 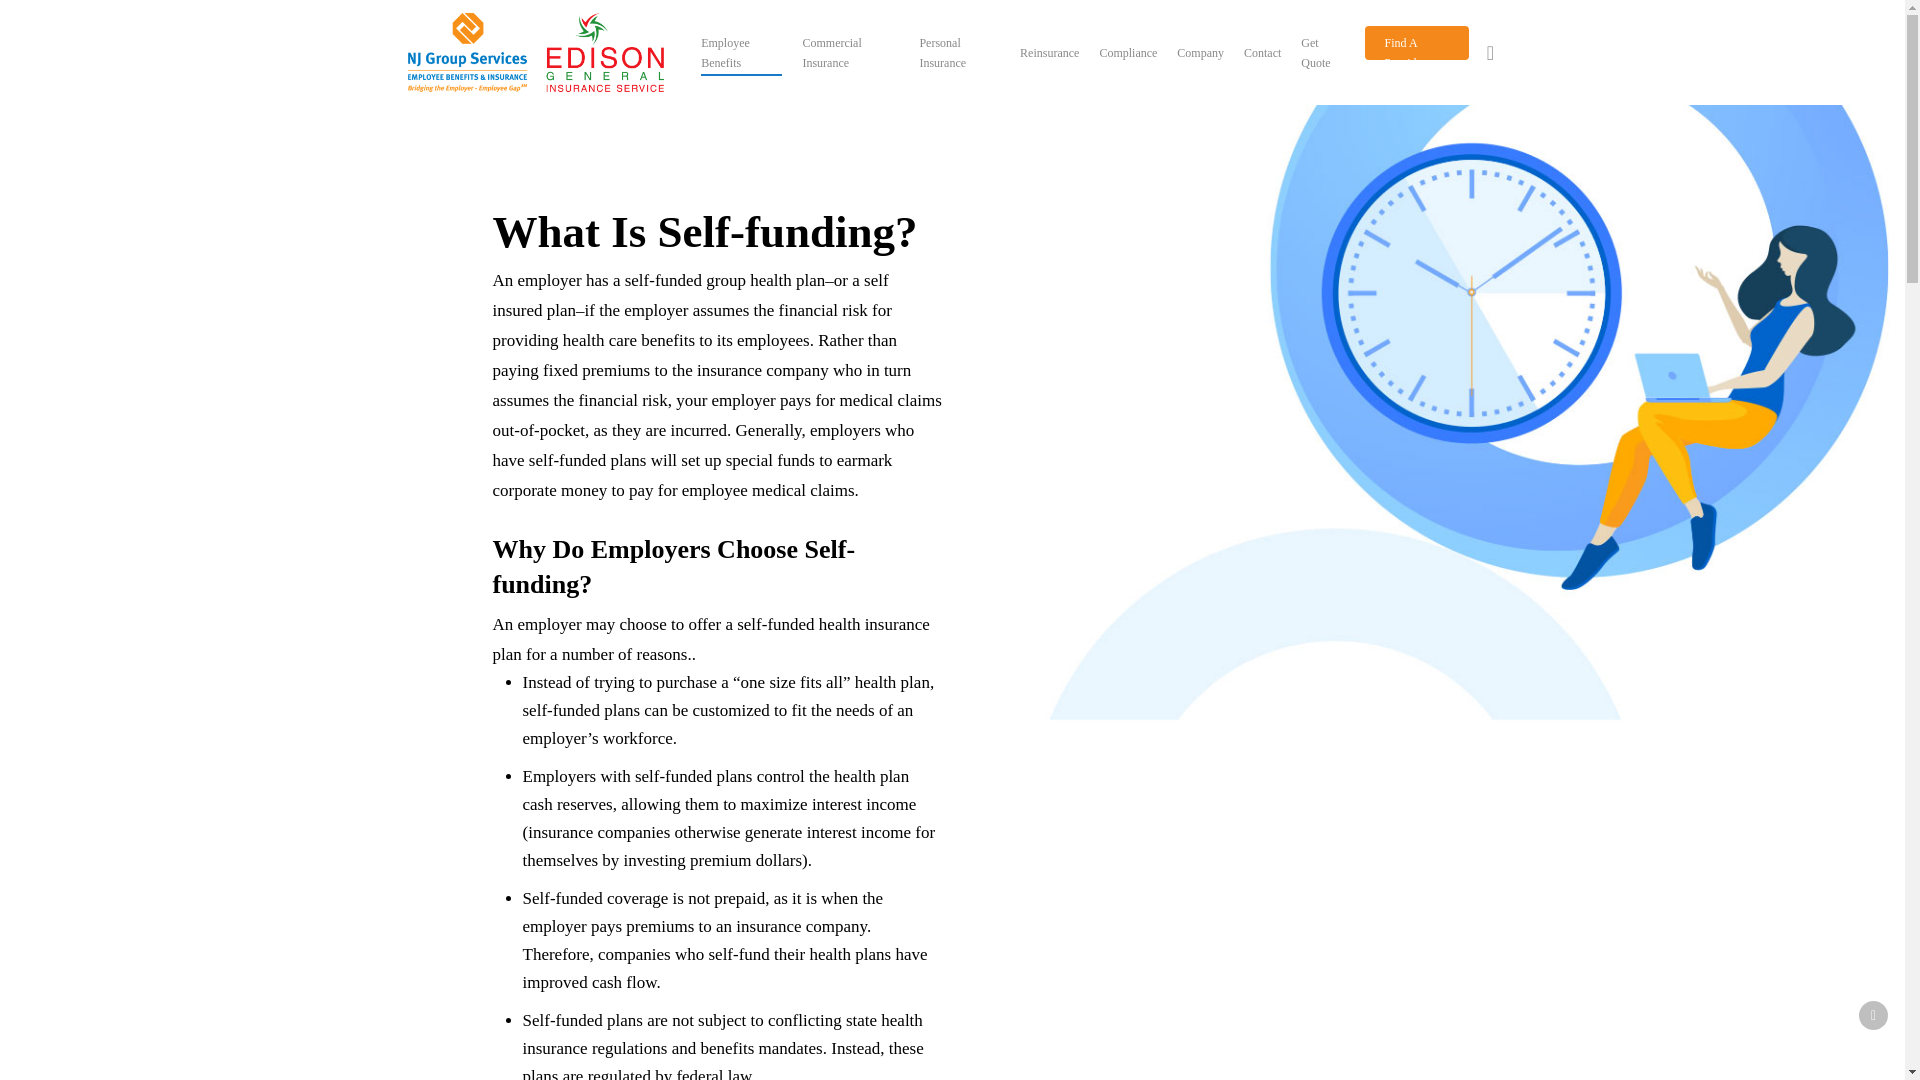 What do you see at coordinates (1049, 52) in the screenshot?
I see `Reinsurance` at bounding box center [1049, 52].